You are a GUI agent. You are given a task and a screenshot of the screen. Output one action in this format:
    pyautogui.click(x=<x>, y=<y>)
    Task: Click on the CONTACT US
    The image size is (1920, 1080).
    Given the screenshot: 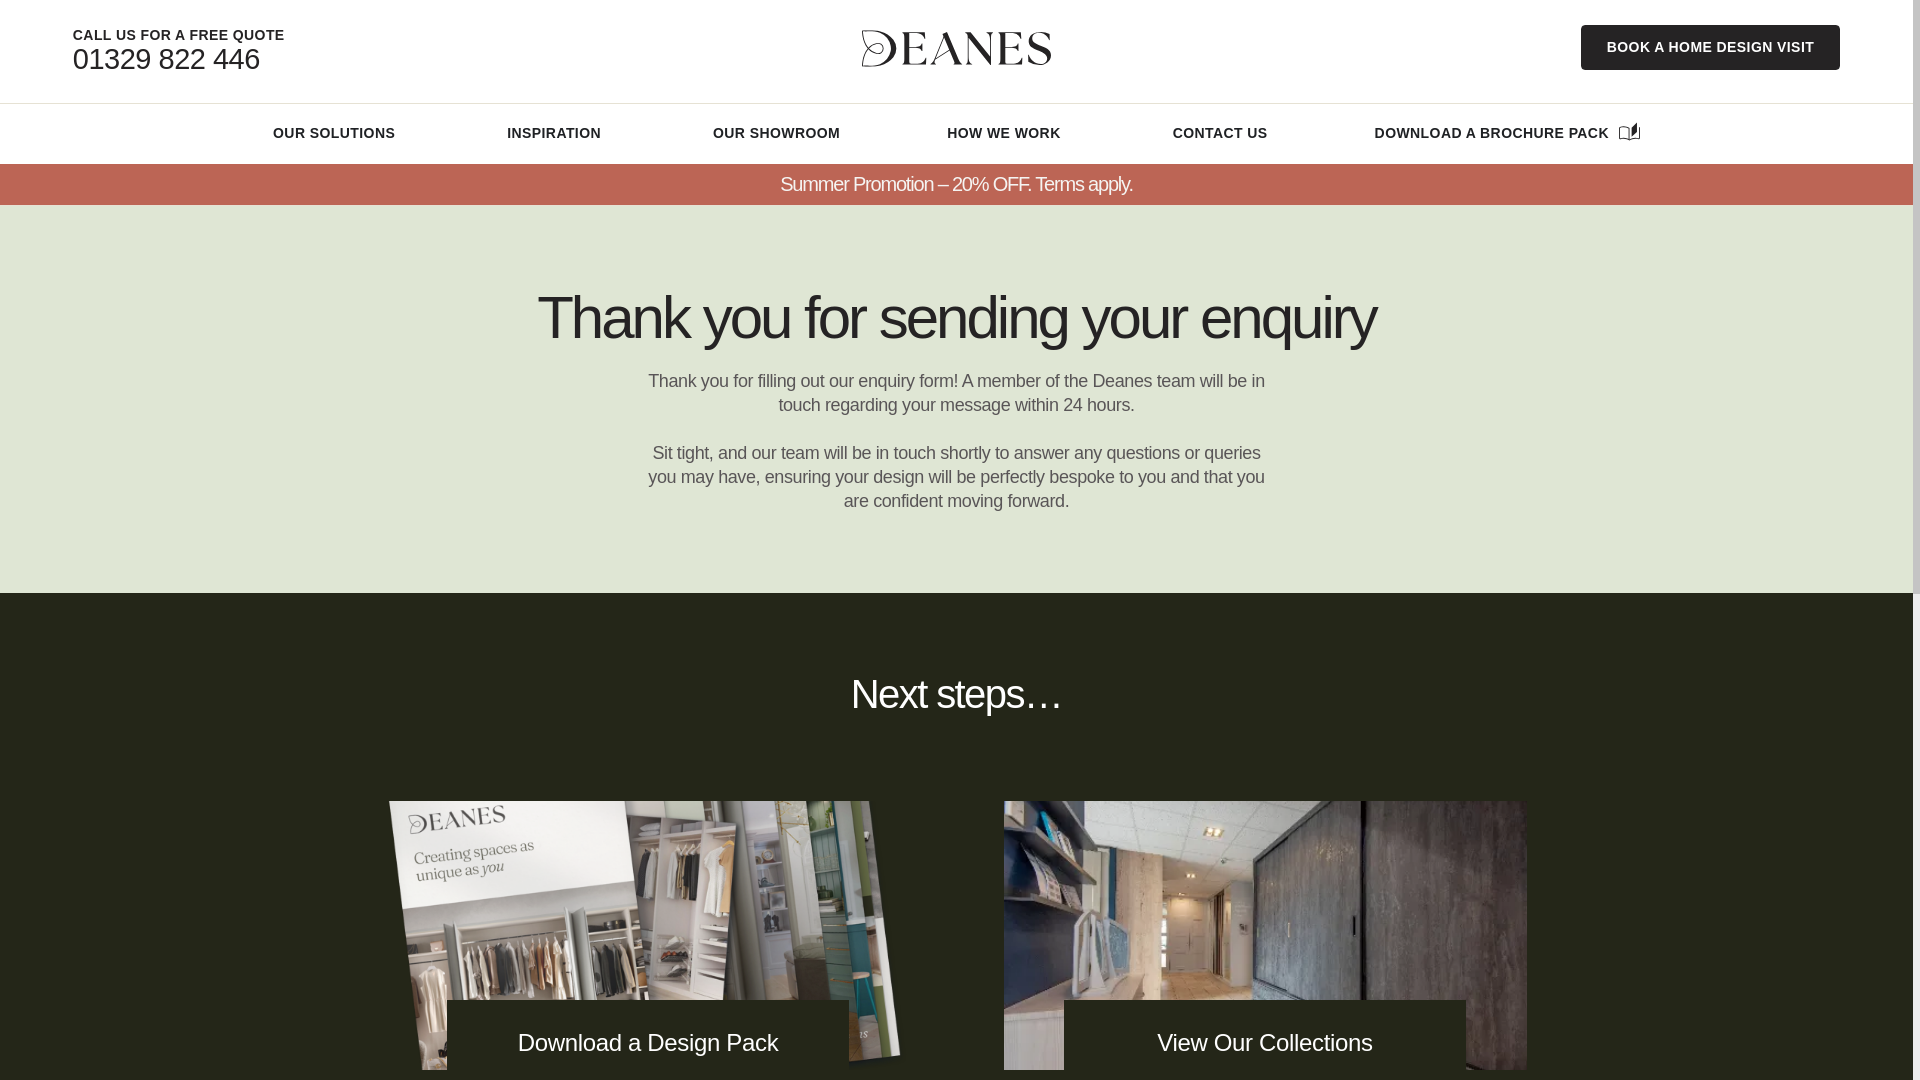 What is the action you would take?
    pyautogui.click(x=1220, y=133)
    